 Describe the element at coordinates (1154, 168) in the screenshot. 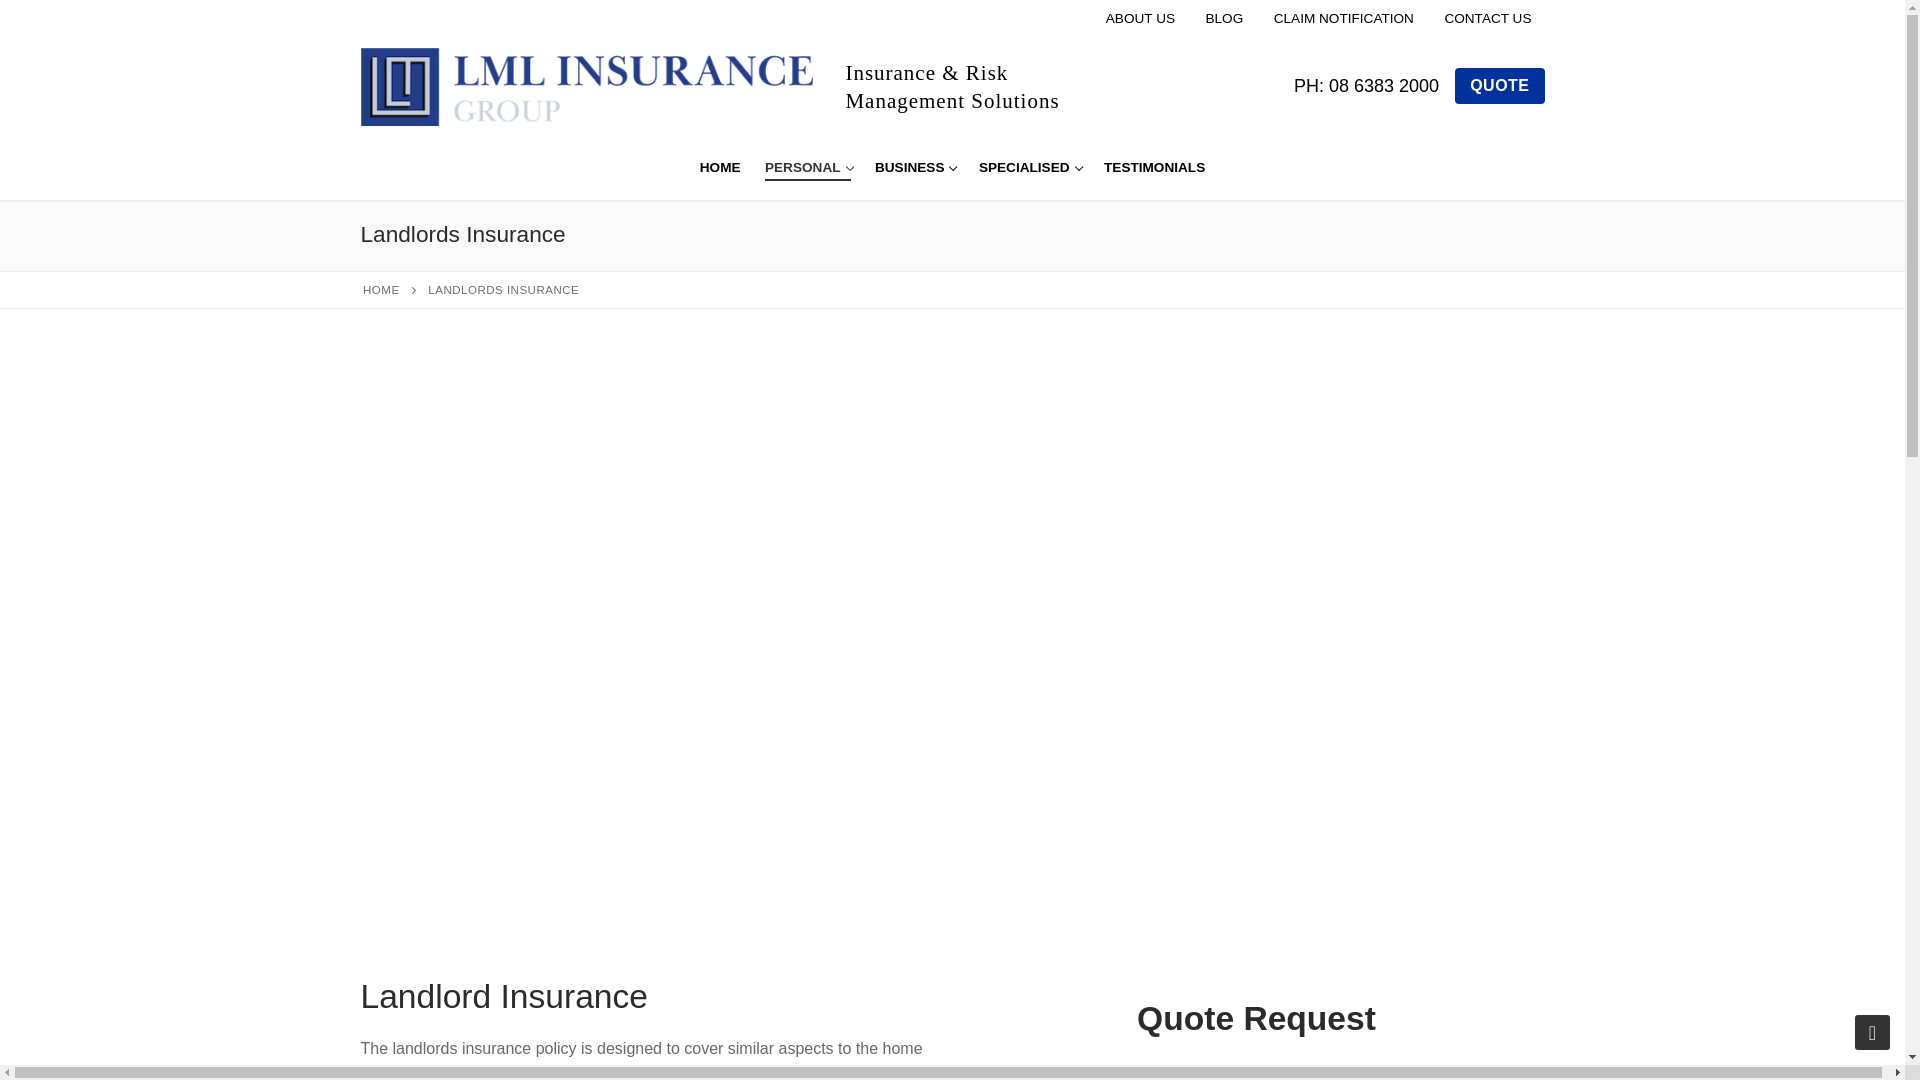

I see `CONTACT US` at that location.